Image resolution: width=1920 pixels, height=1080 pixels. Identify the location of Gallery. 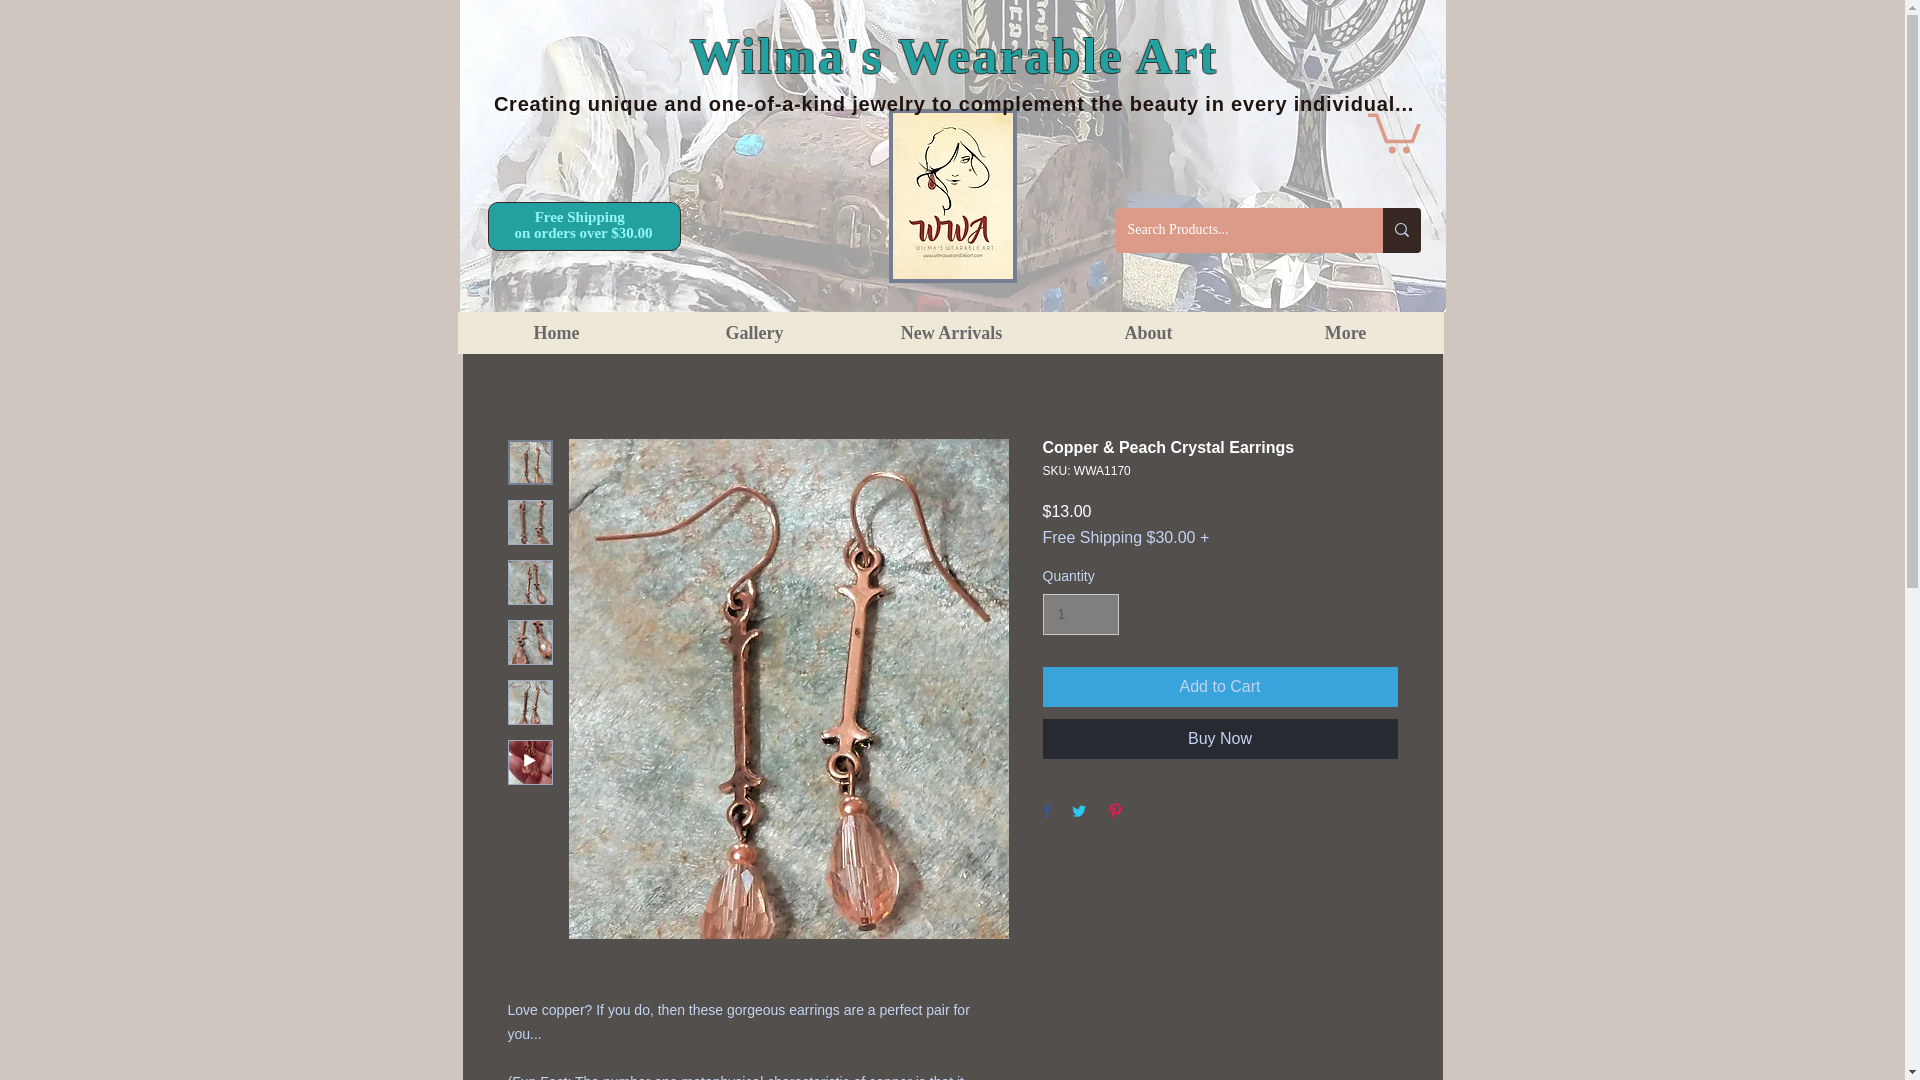
(754, 333).